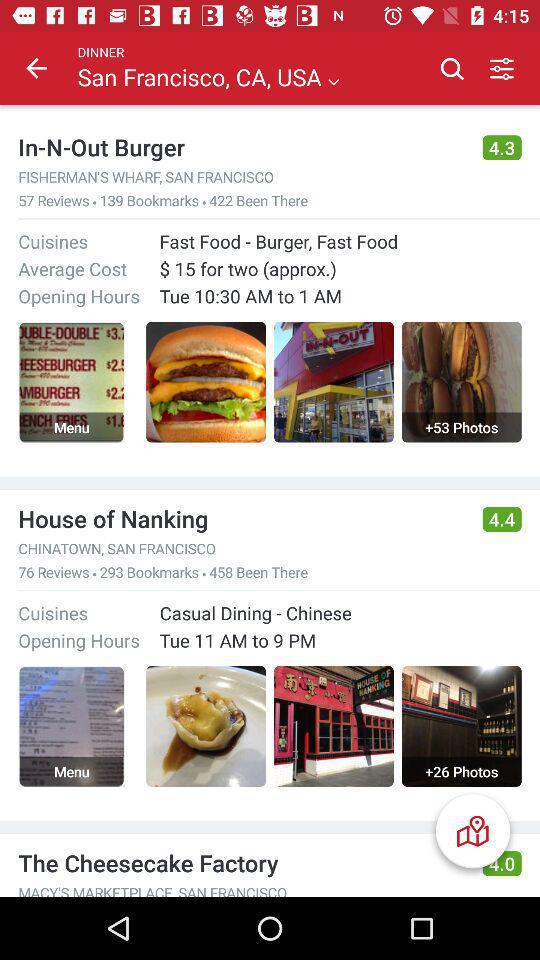  What do you see at coordinates (461, 427) in the screenshot?
I see `scroll until the +53 photos` at bounding box center [461, 427].